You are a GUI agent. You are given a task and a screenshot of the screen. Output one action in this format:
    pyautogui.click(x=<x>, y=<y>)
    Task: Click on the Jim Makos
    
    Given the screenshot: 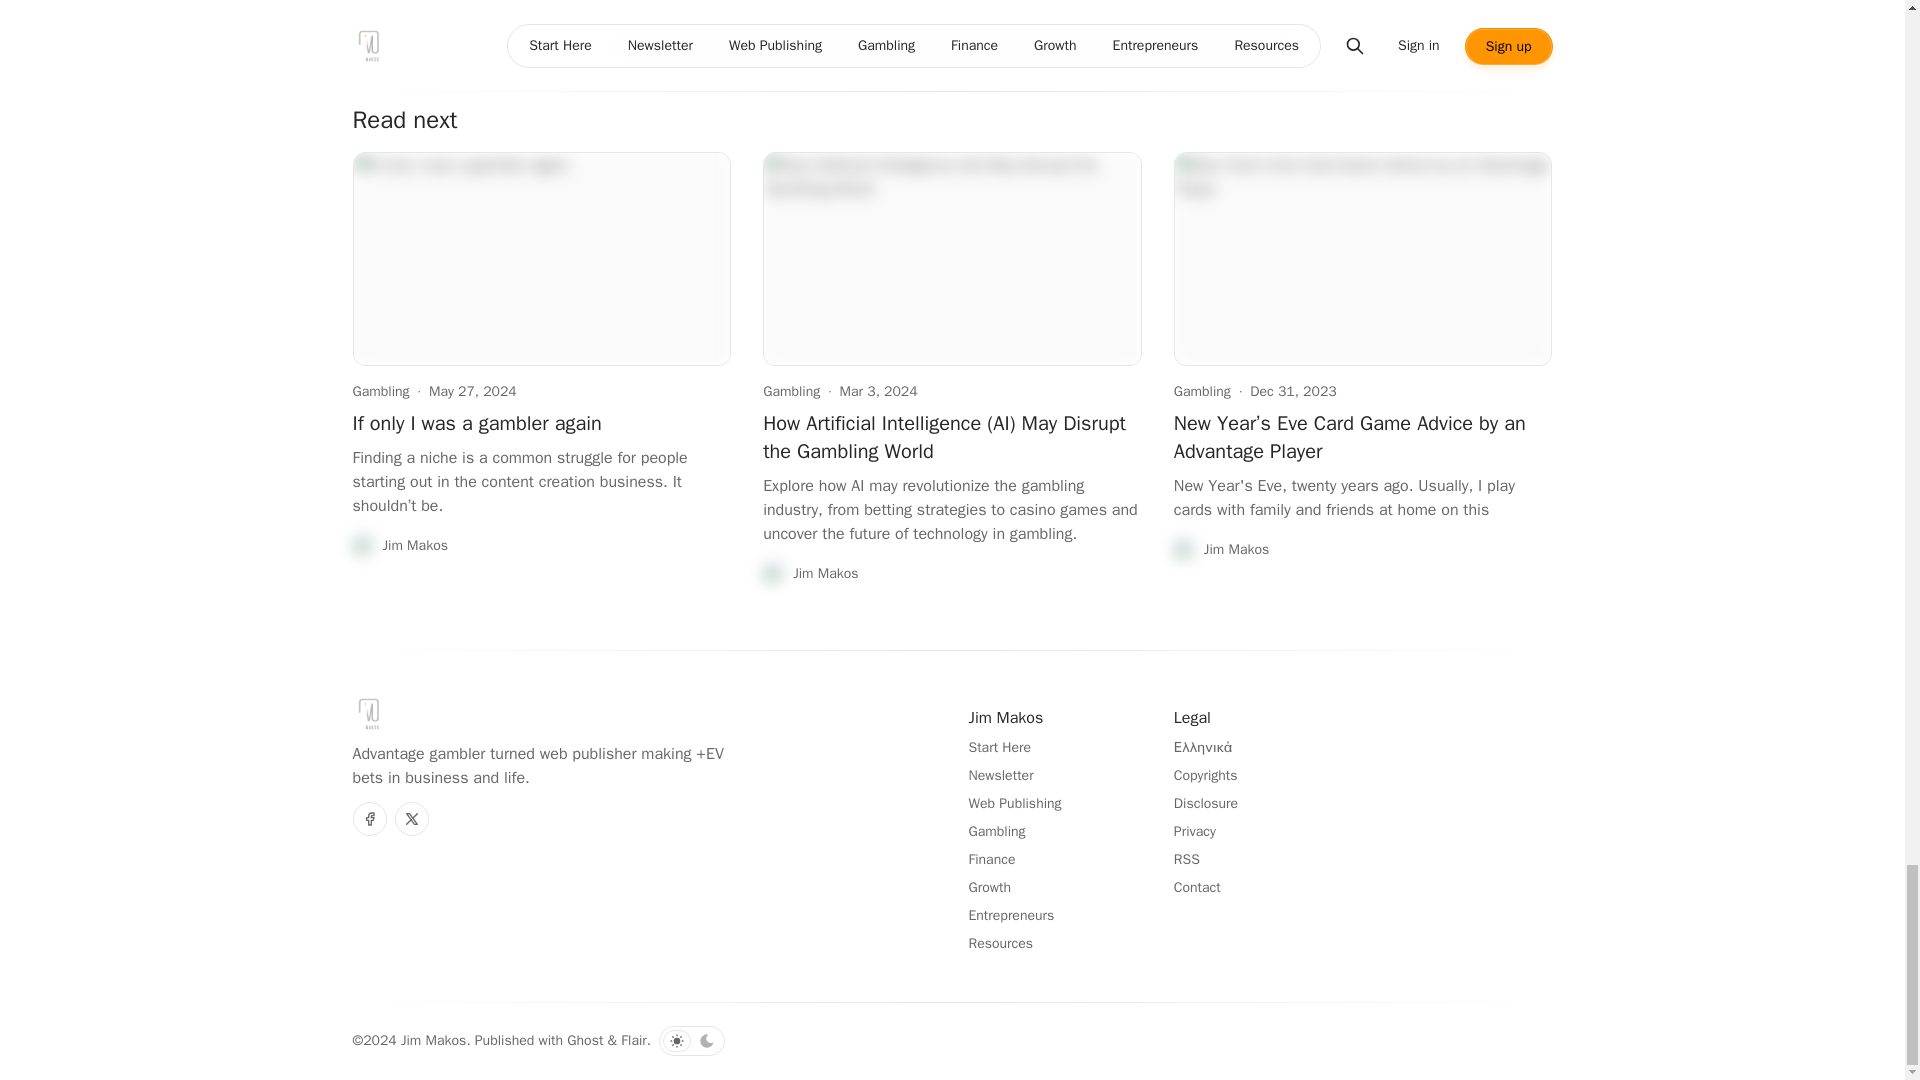 What is the action you would take?
    pyautogui.click(x=399, y=546)
    